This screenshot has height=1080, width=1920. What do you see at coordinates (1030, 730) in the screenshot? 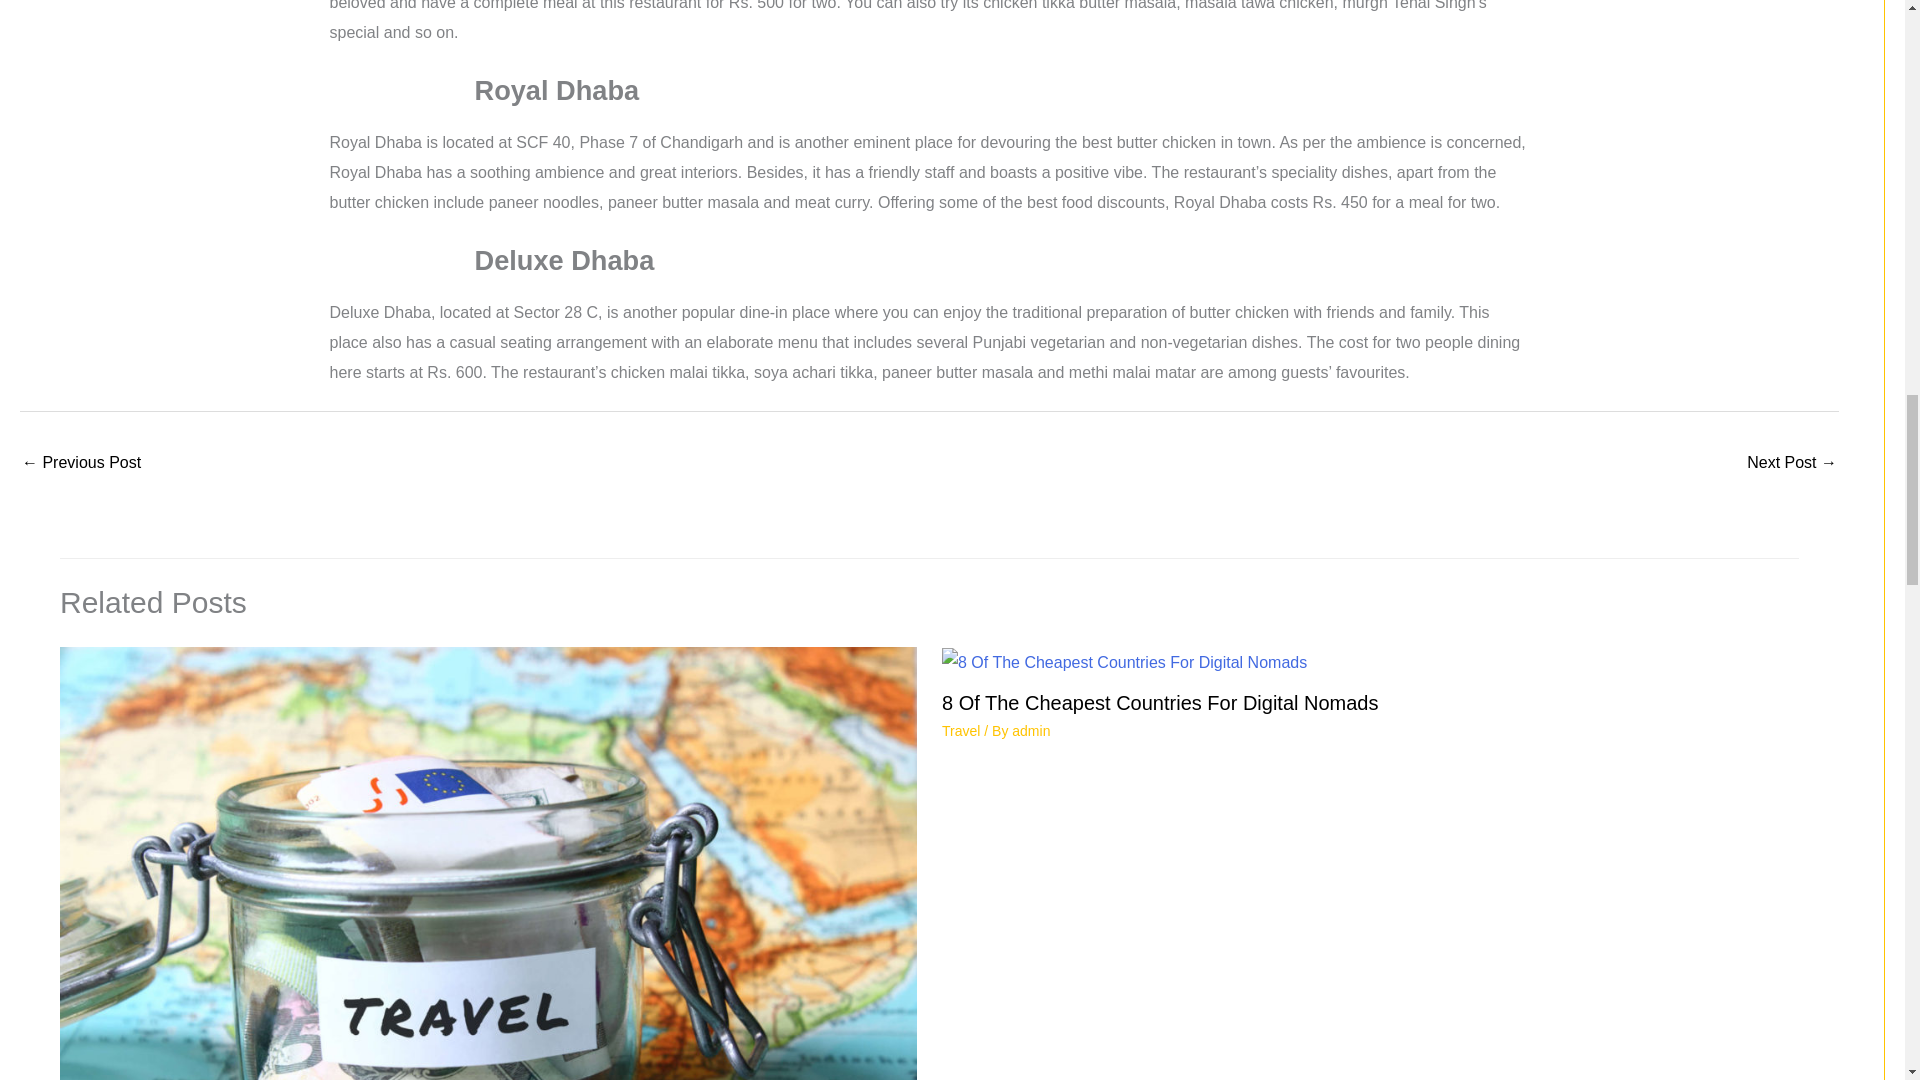
I see `View all posts by admin` at bounding box center [1030, 730].